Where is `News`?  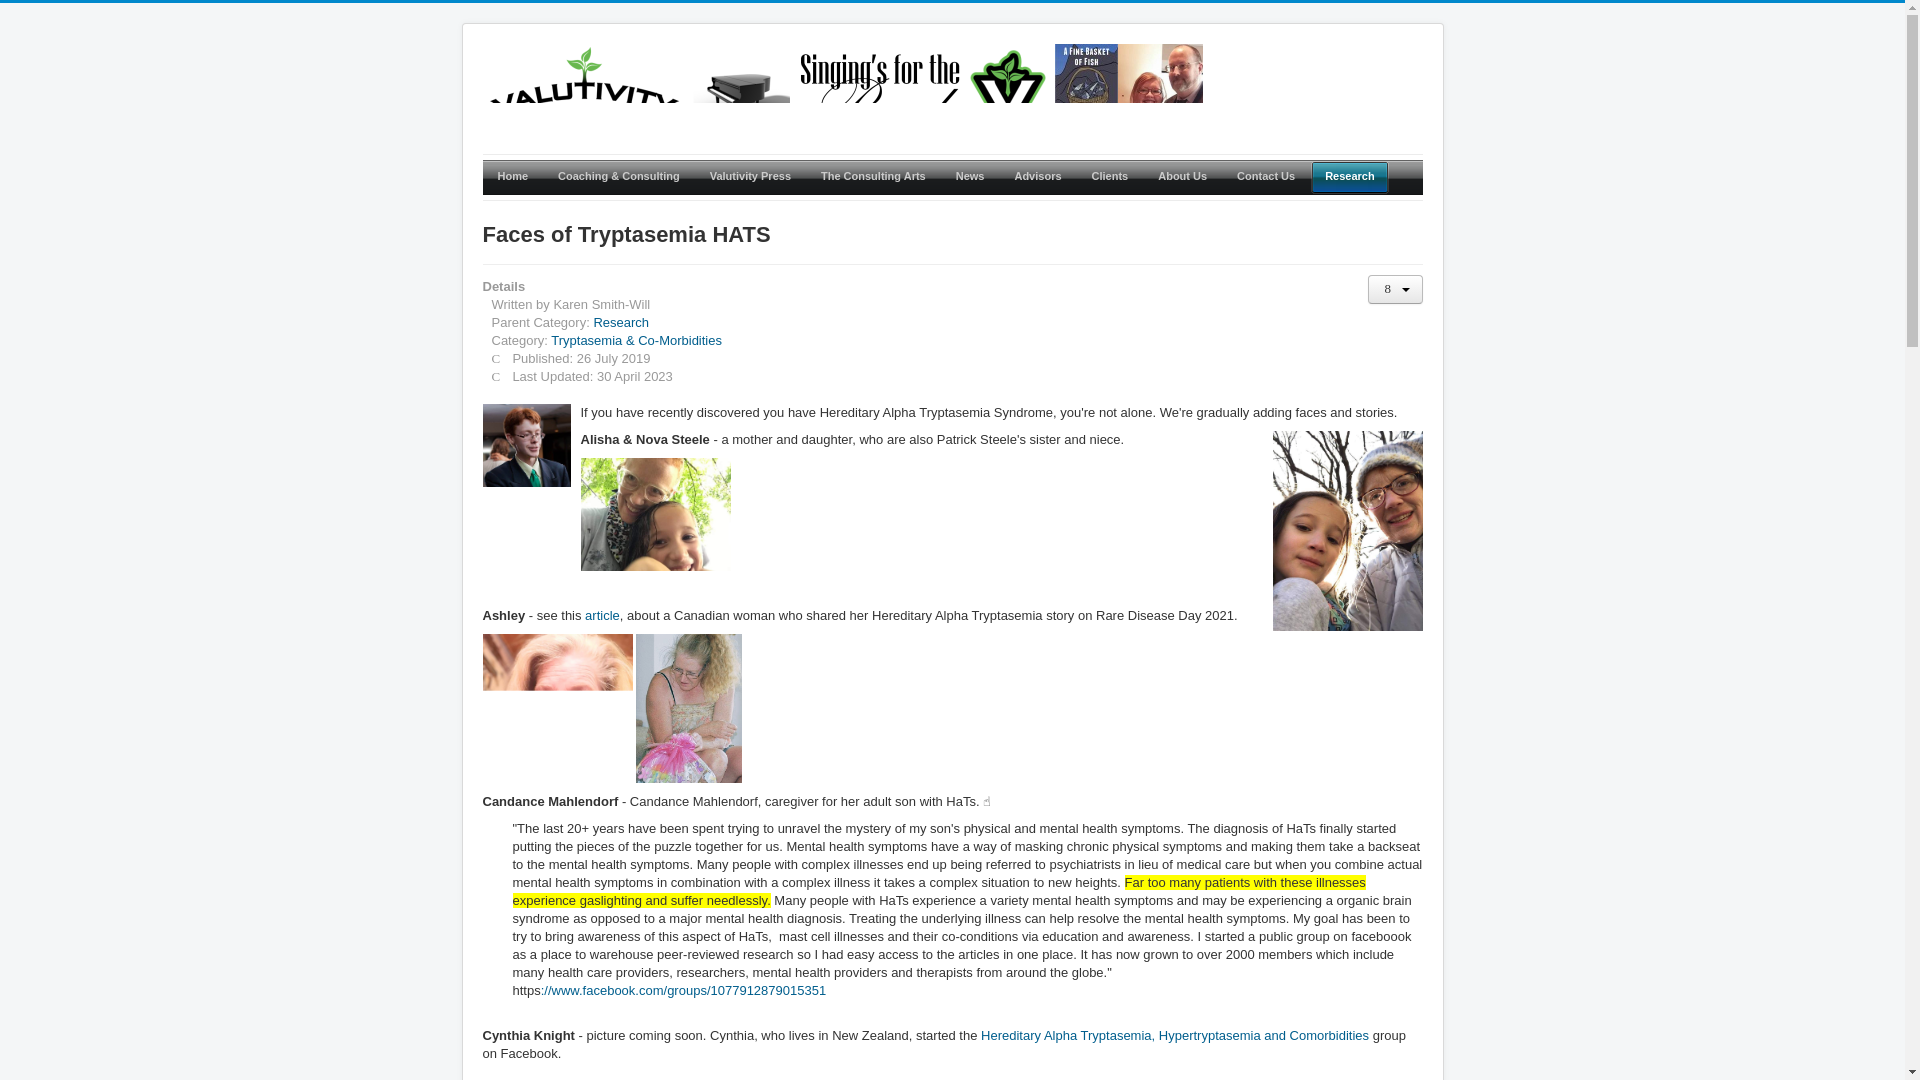 News is located at coordinates (970, 177).